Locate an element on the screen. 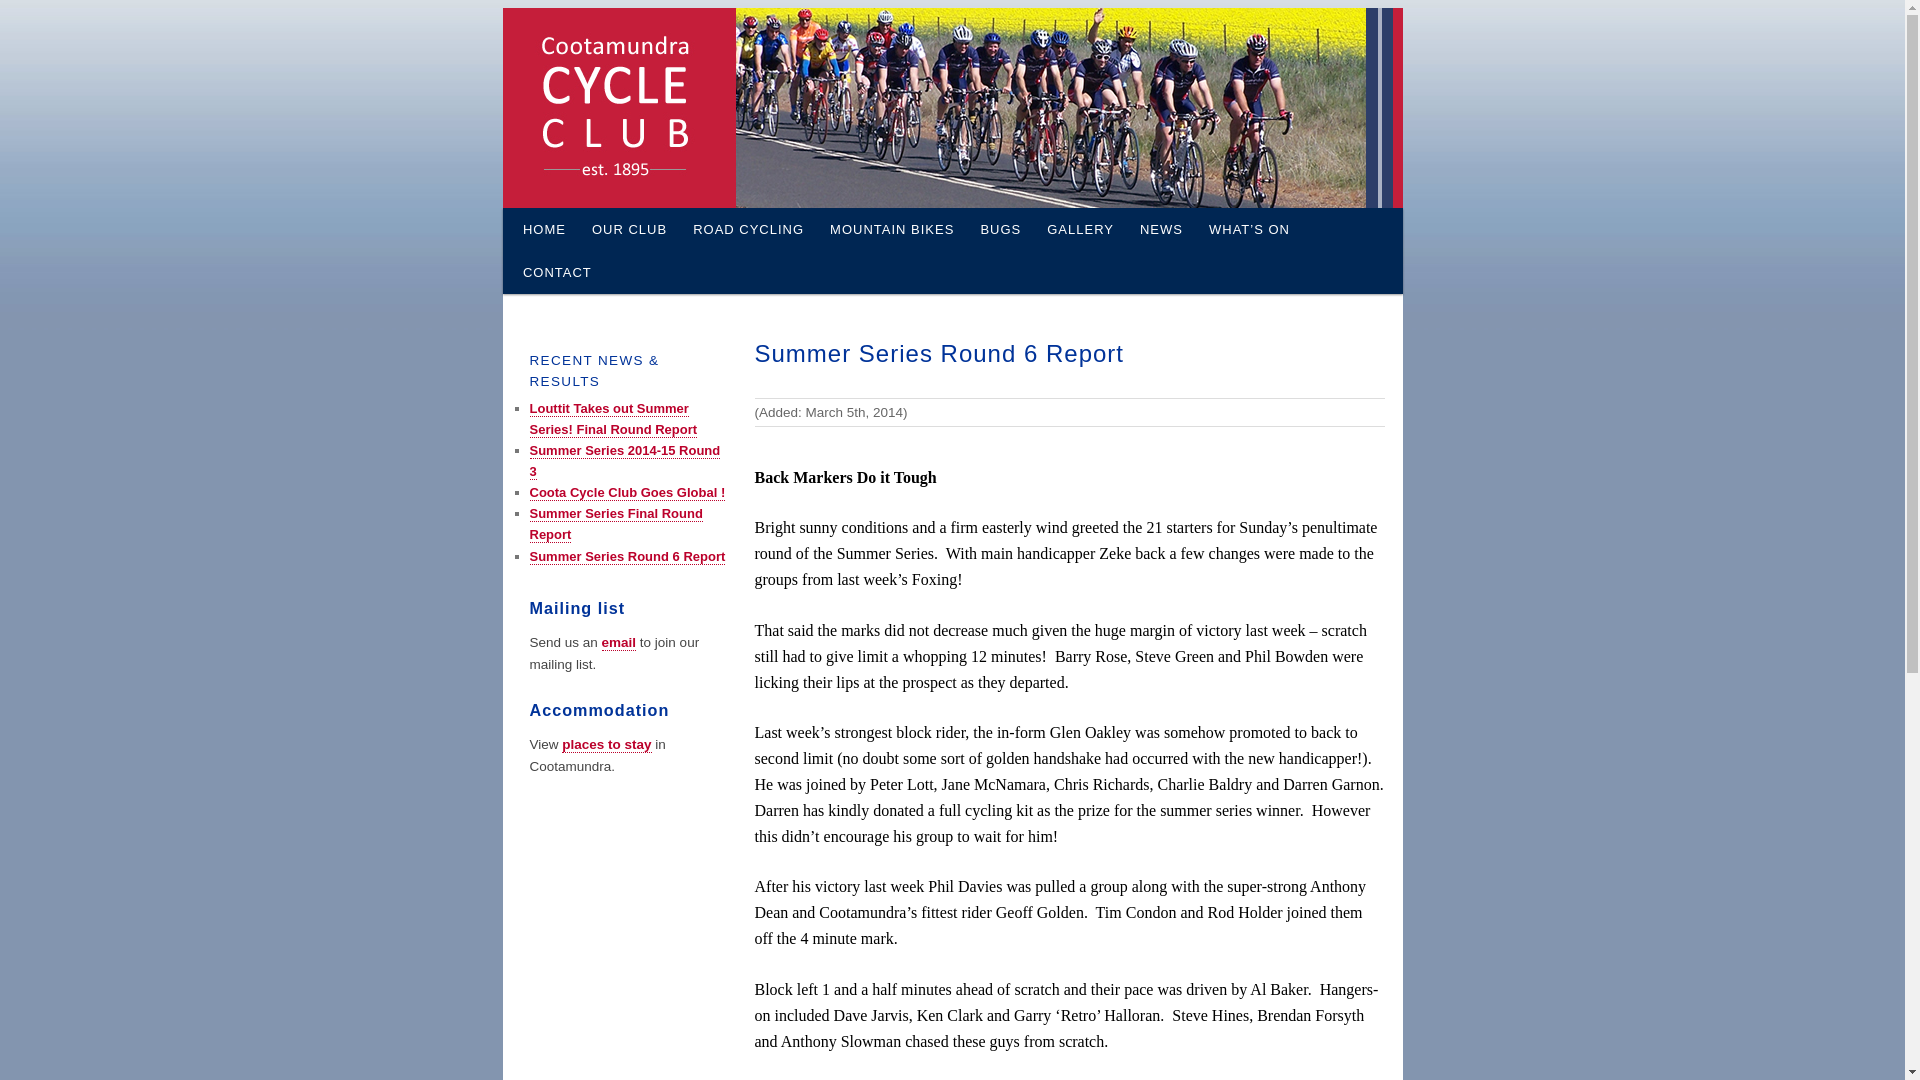 This screenshot has height=1080, width=1920. Summer Series Round 6 Report is located at coordinates (628, 557).